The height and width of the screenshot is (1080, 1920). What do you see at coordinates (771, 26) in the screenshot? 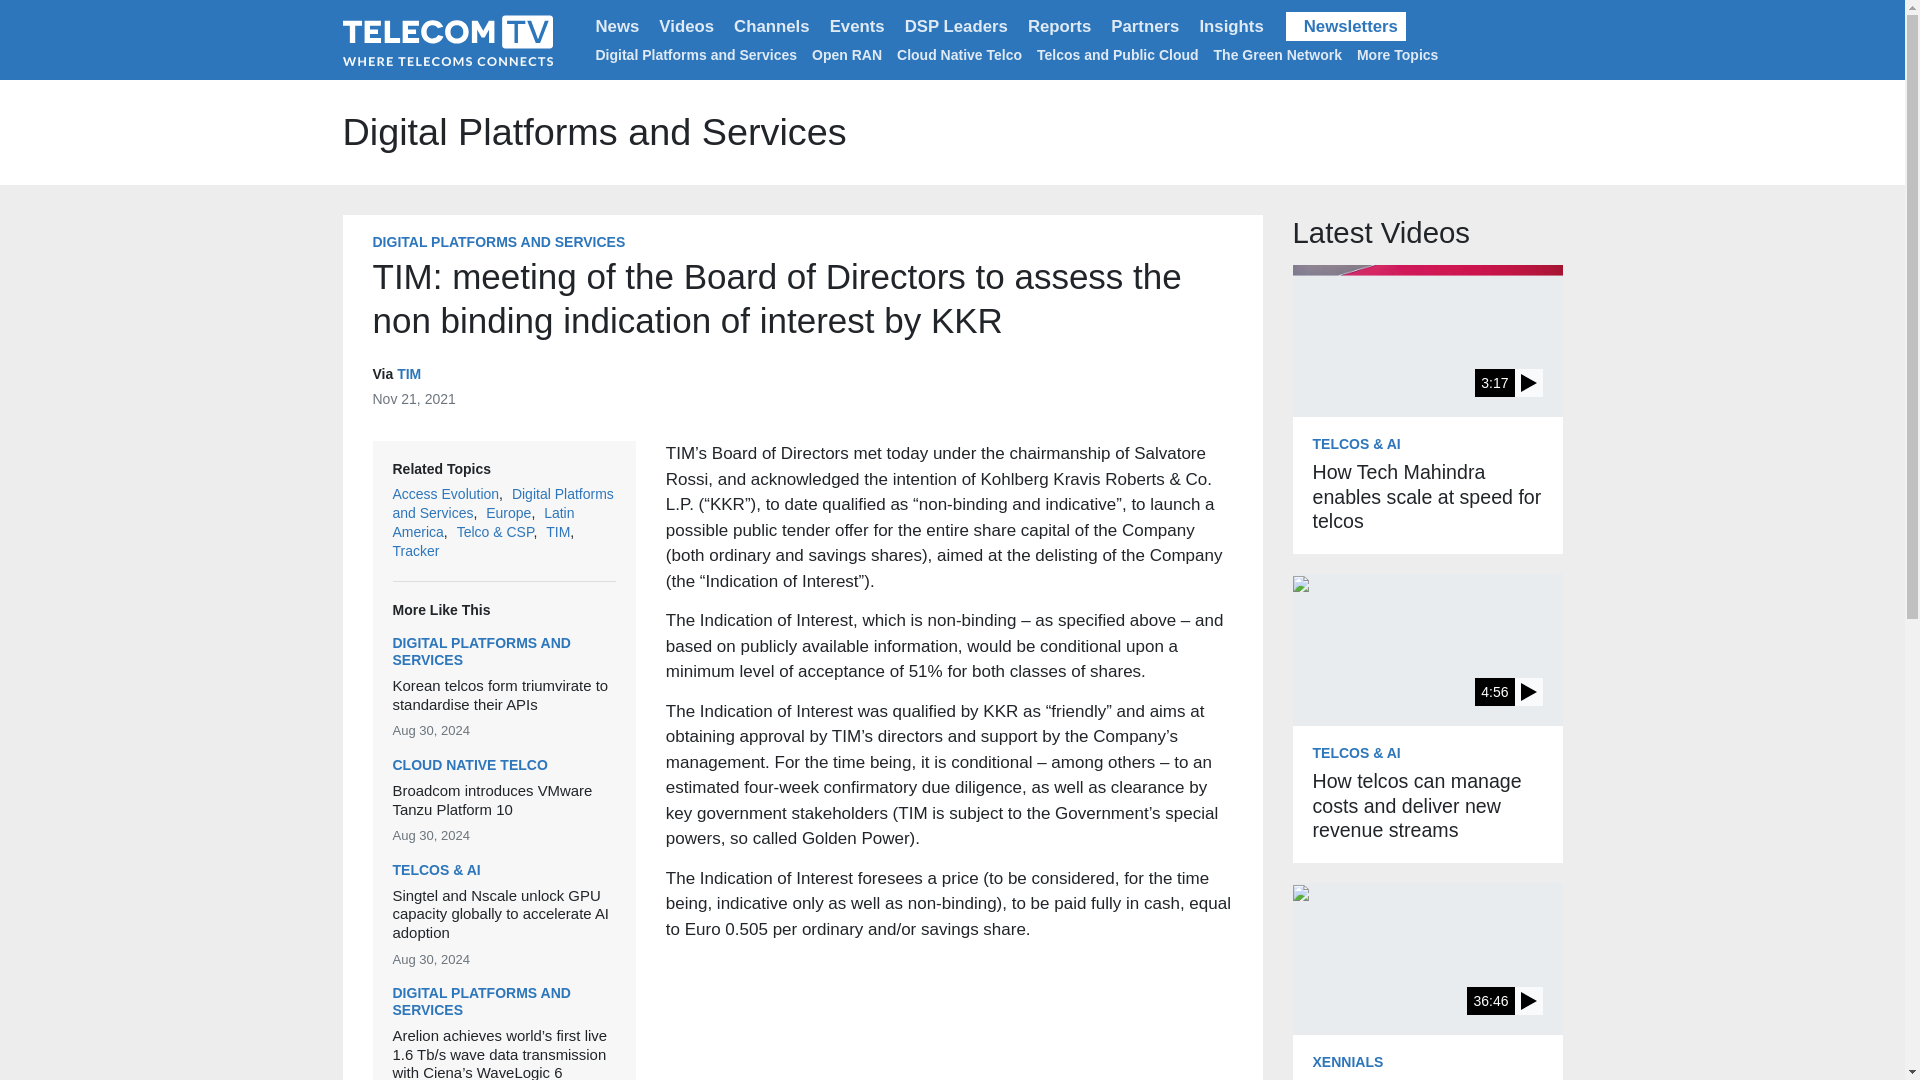
I see `Channels` at bounding box center [771, 26].